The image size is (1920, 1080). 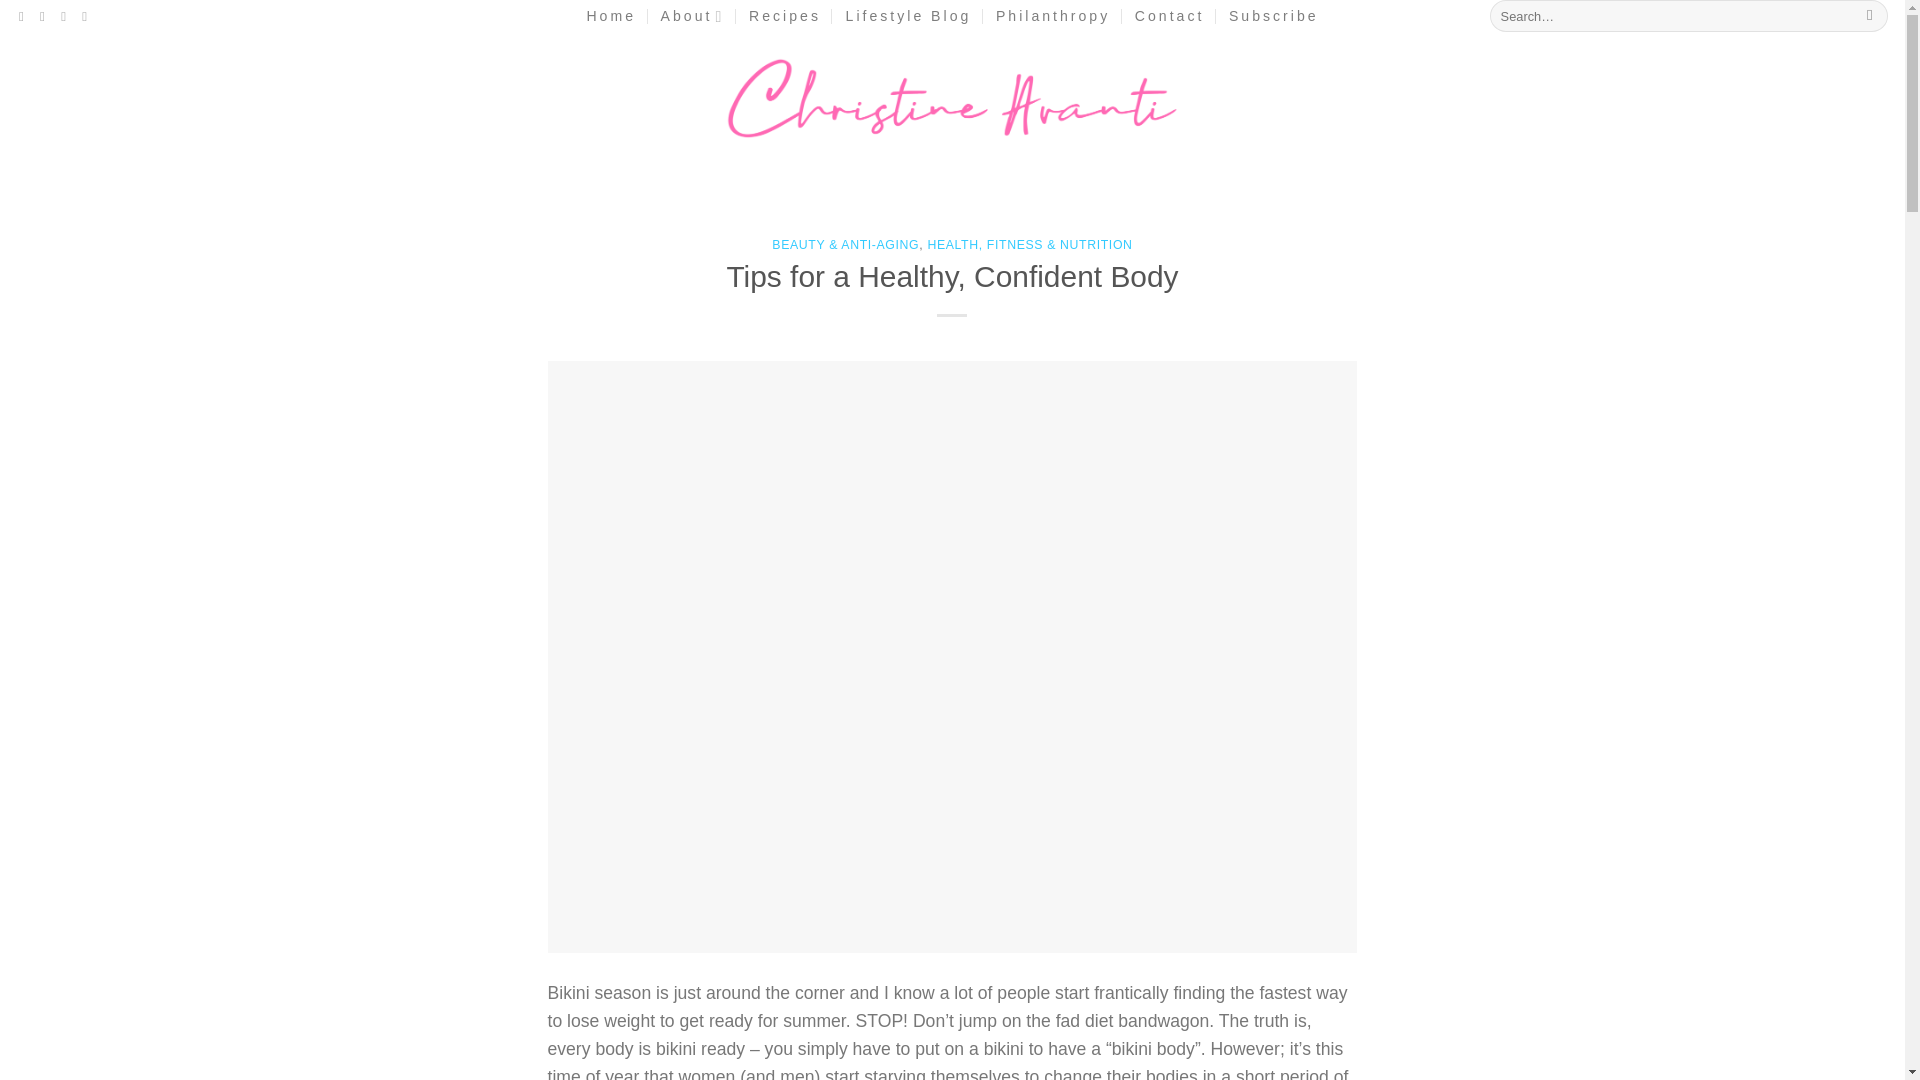 What do you see at coordinates (610, 16) in the screenshot?
I see `Home` at bounding box center [610, 16].